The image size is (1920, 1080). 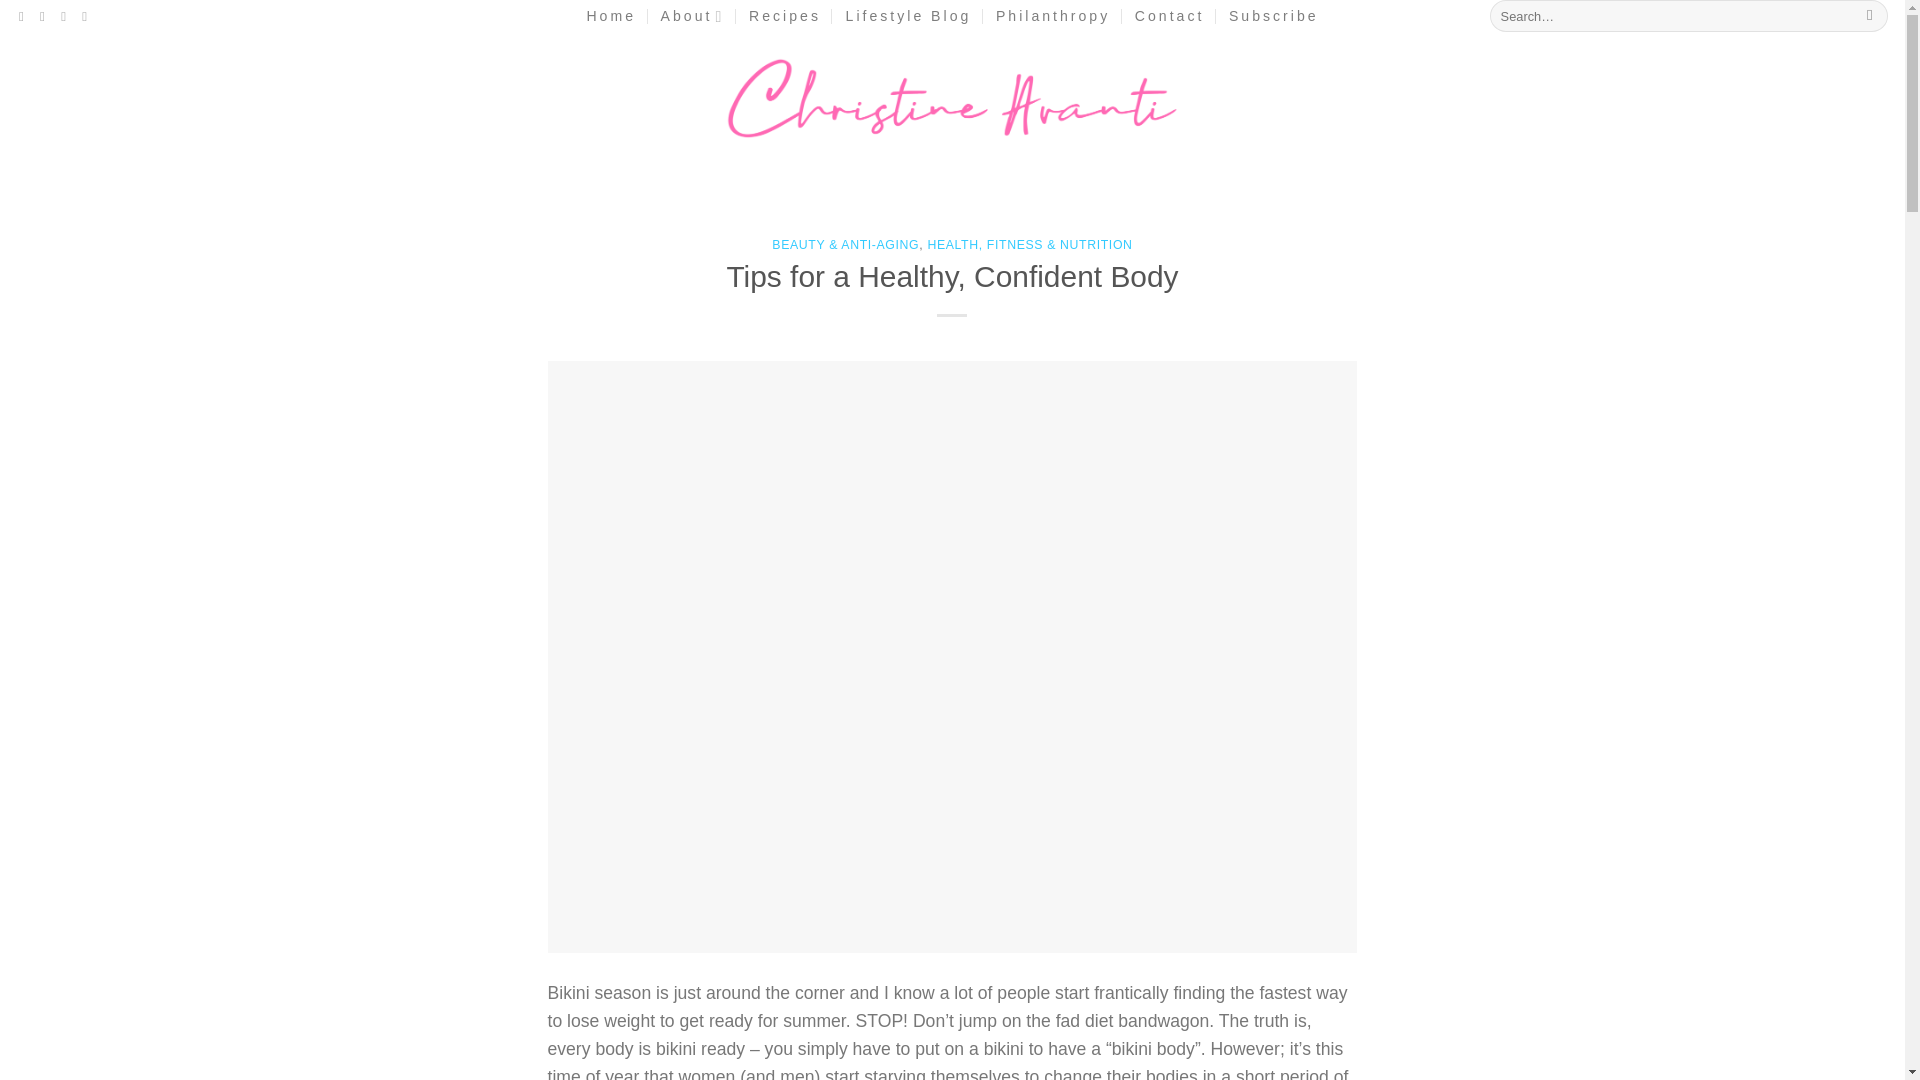 What do you see at coordinates (610, 16) in the screenshot?
I see `Home` at bounding box center [610, 16].